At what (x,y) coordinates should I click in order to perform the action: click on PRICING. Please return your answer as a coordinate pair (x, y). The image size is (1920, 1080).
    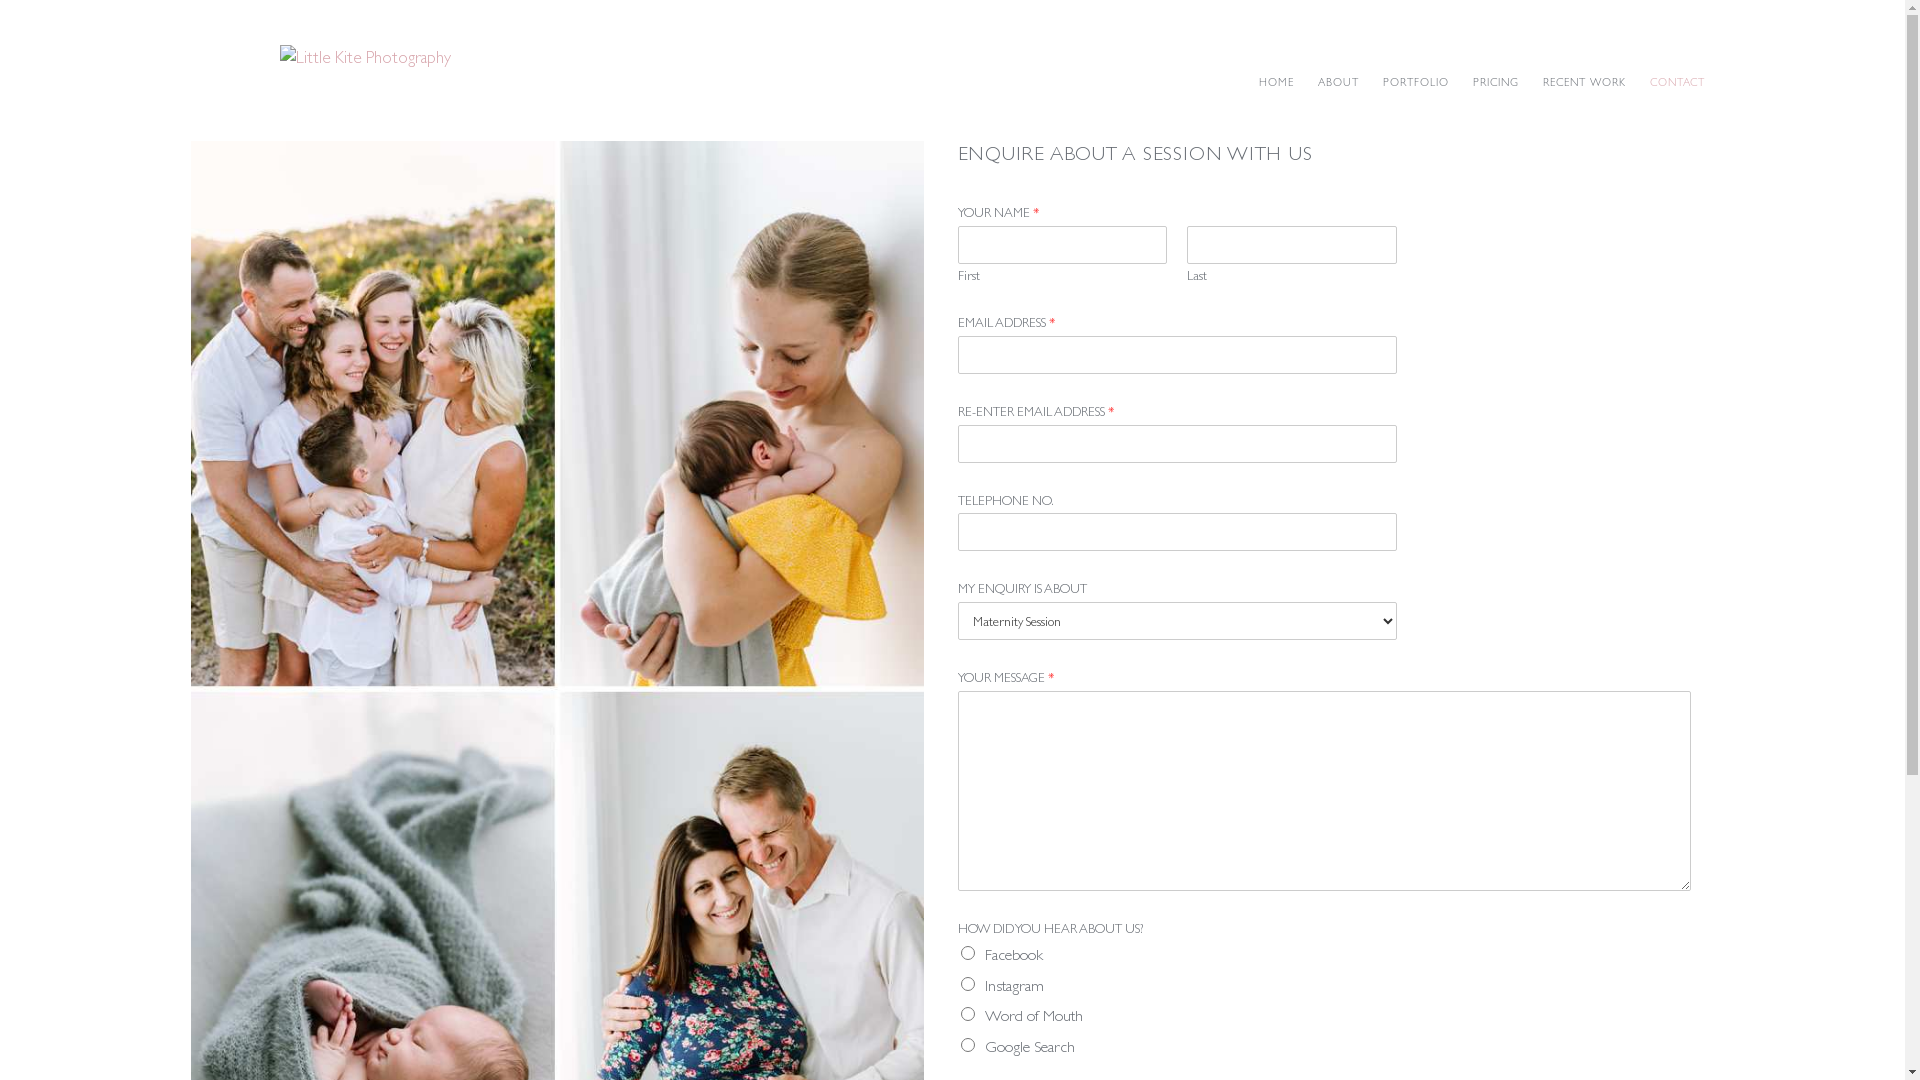
    Looking at the image, I should click on (1496, 83).